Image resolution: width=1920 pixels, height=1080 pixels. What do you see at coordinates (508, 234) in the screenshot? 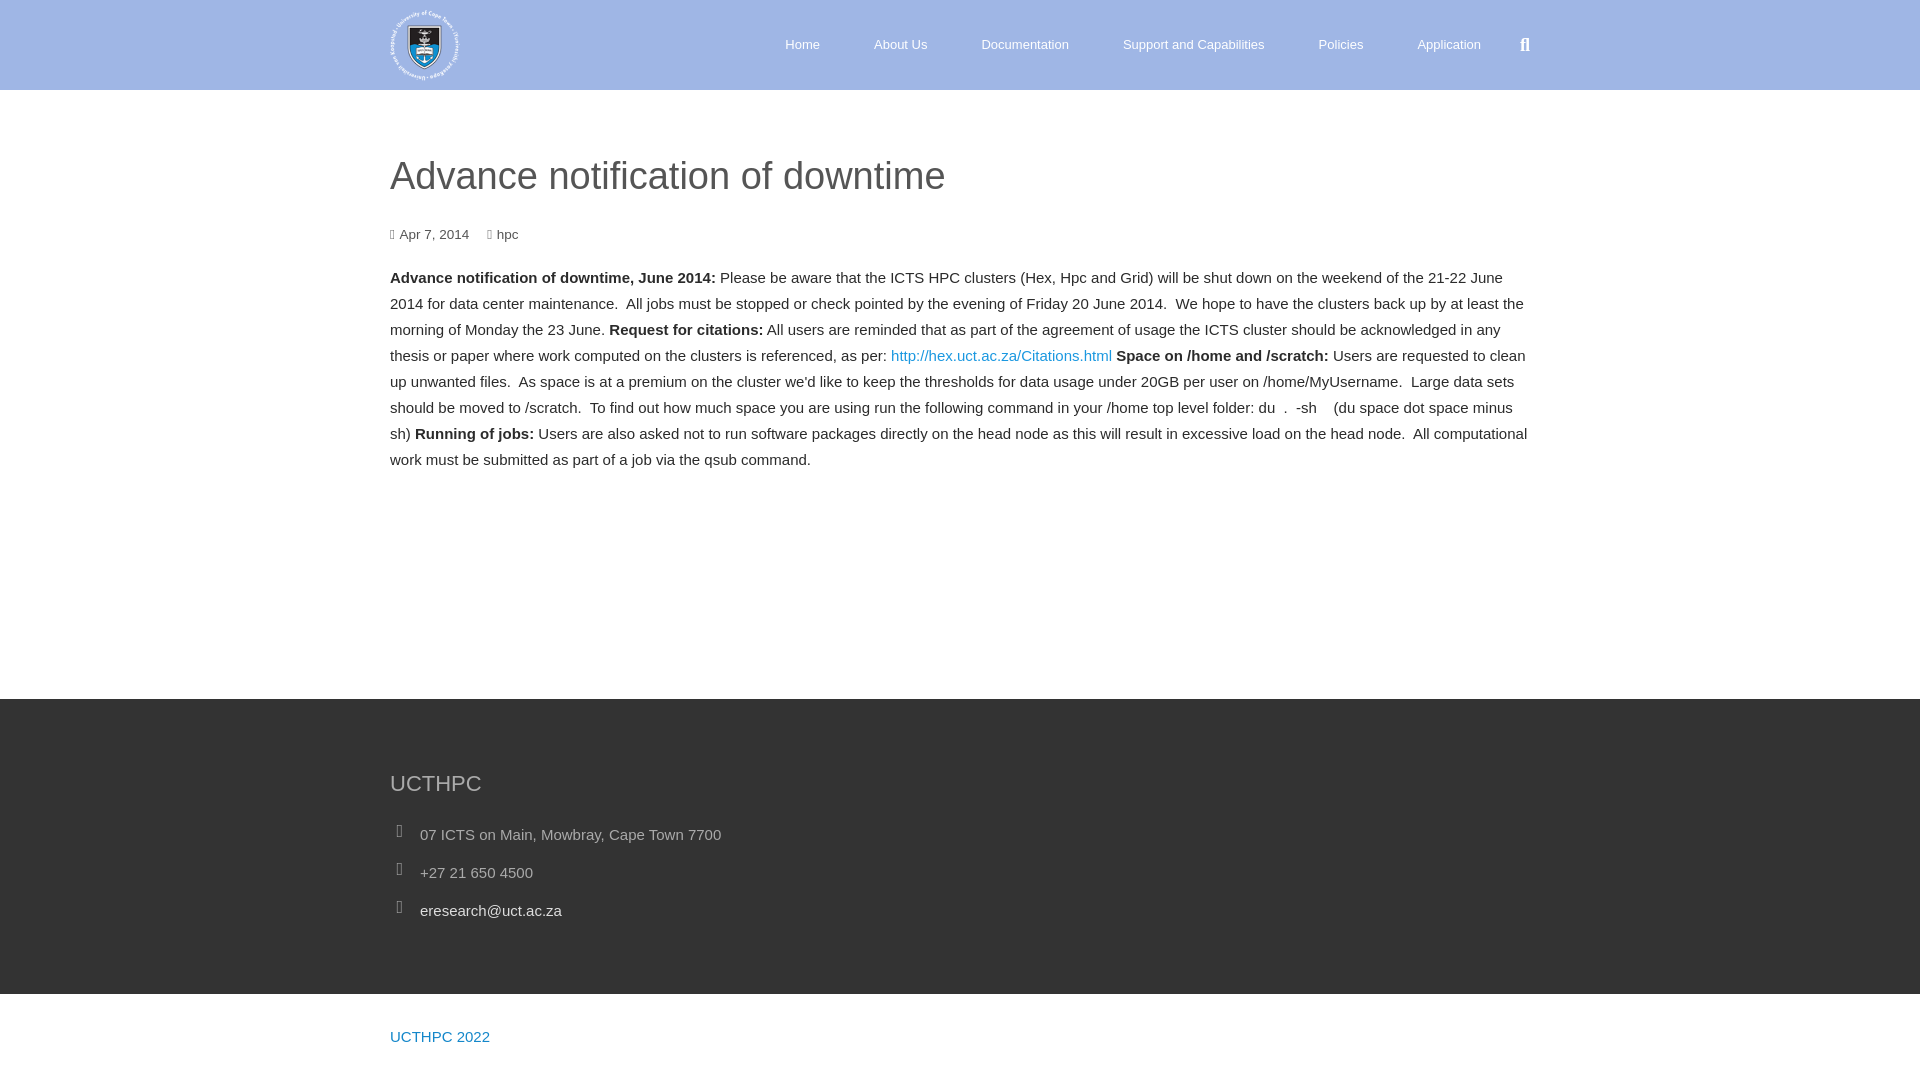
I see `hpc` at bounding box center [508, 234].